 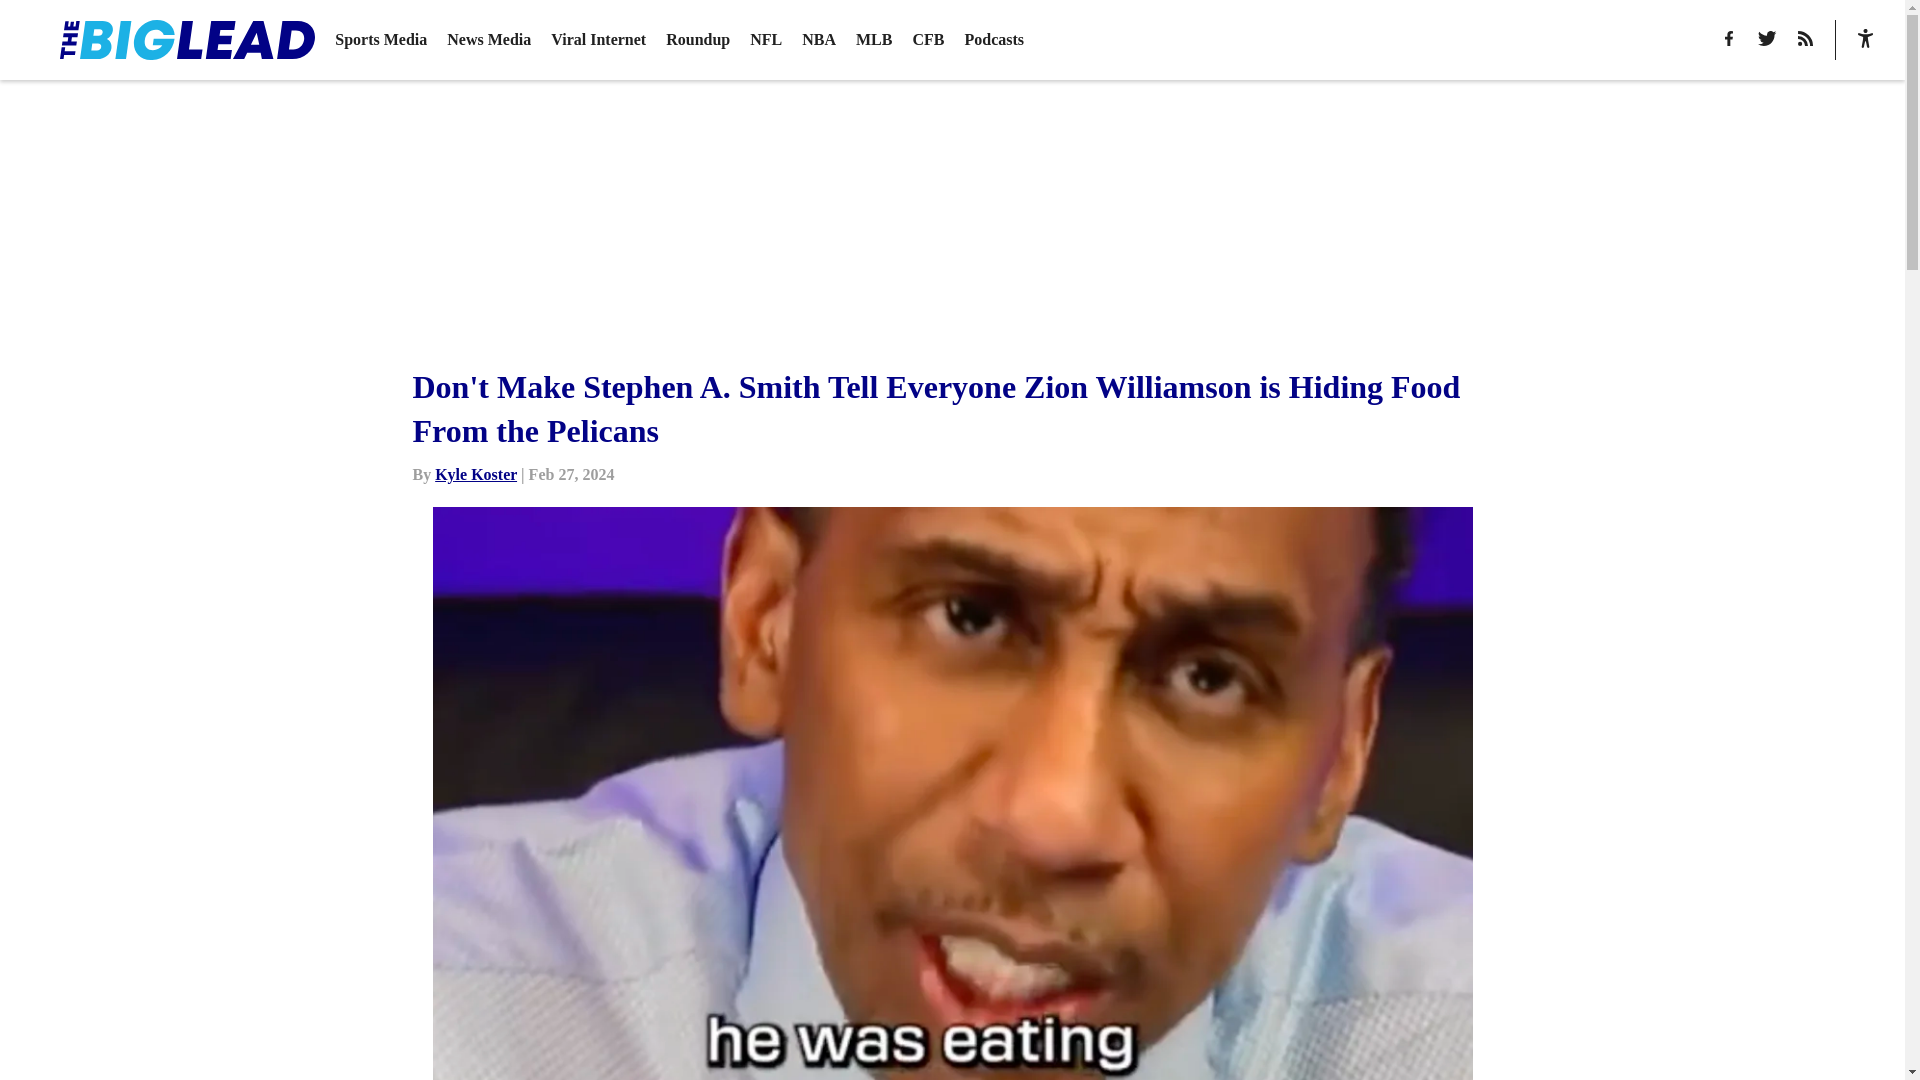 What do you see at coordinates (489, 40) in the screenshot?
I see `News Media` at bounding box center [489, 40].